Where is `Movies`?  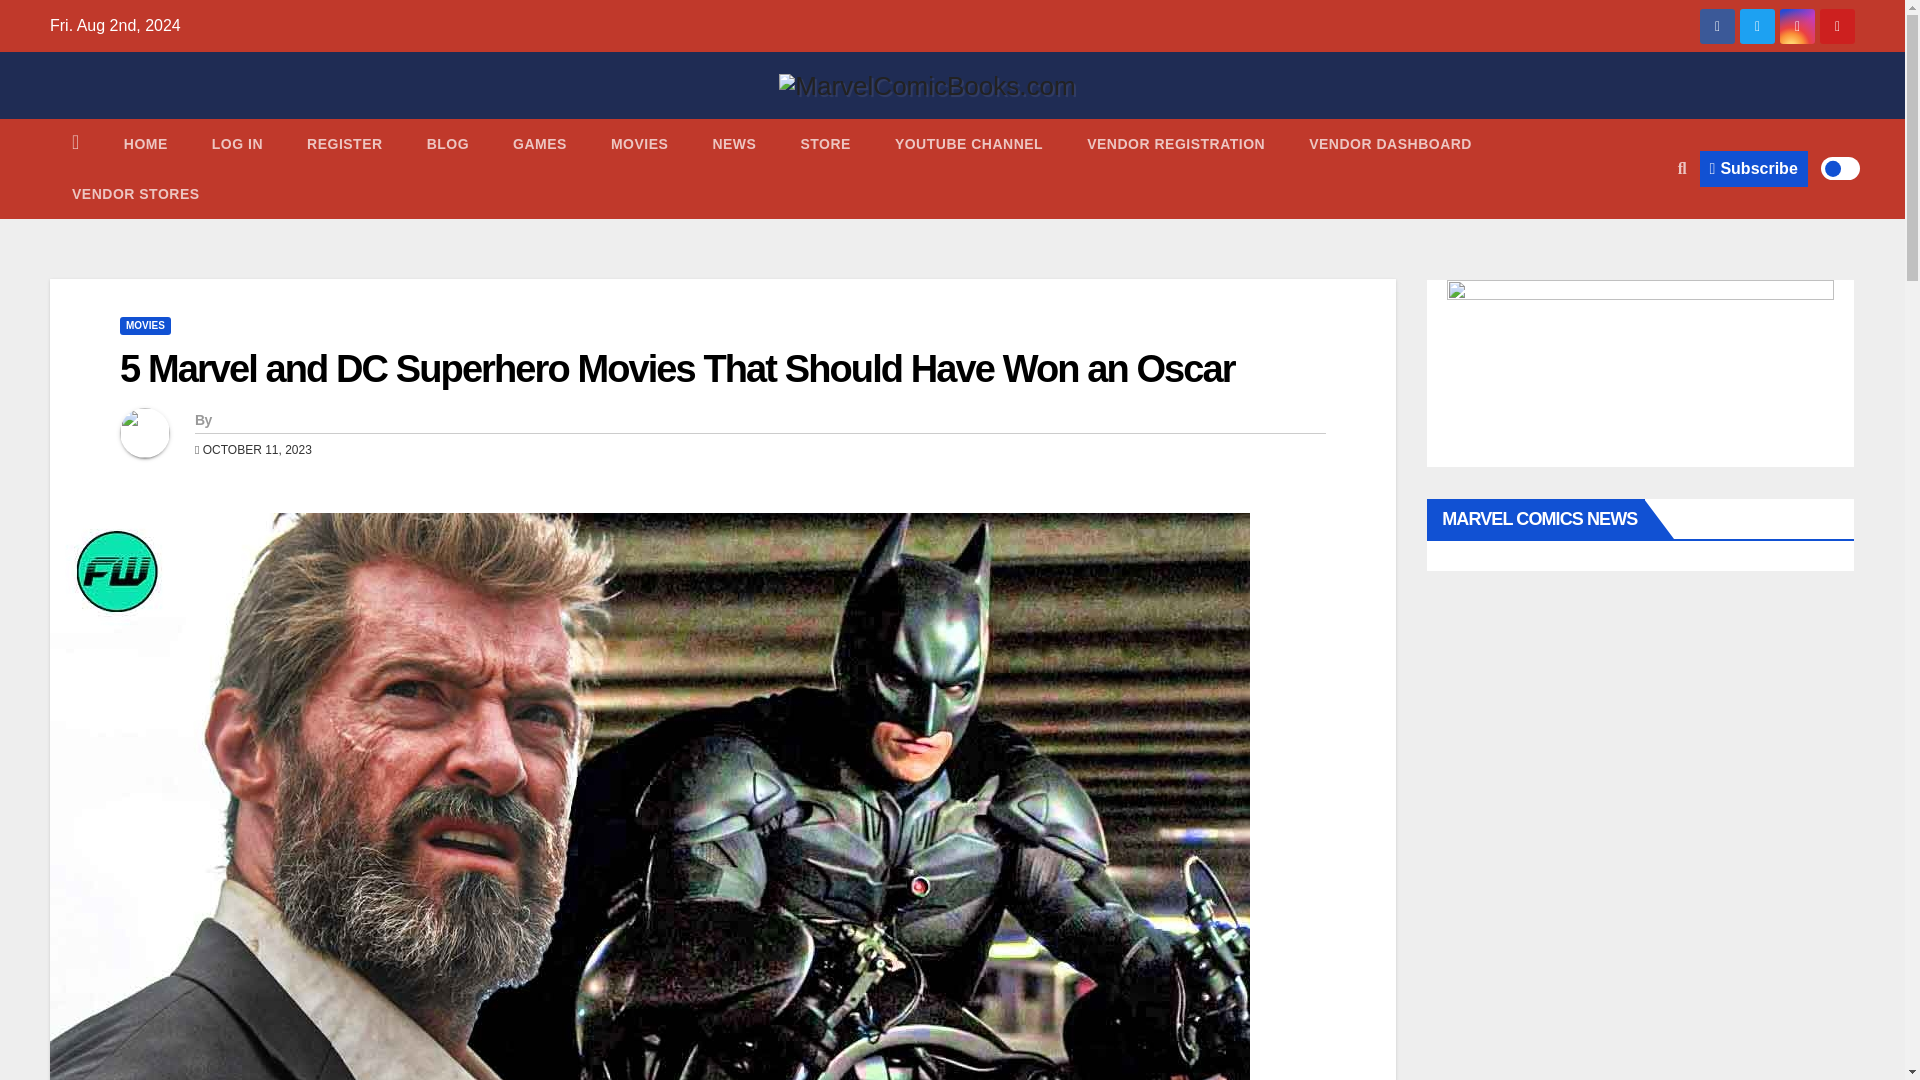
Movies is located at coordinates (639, 143).